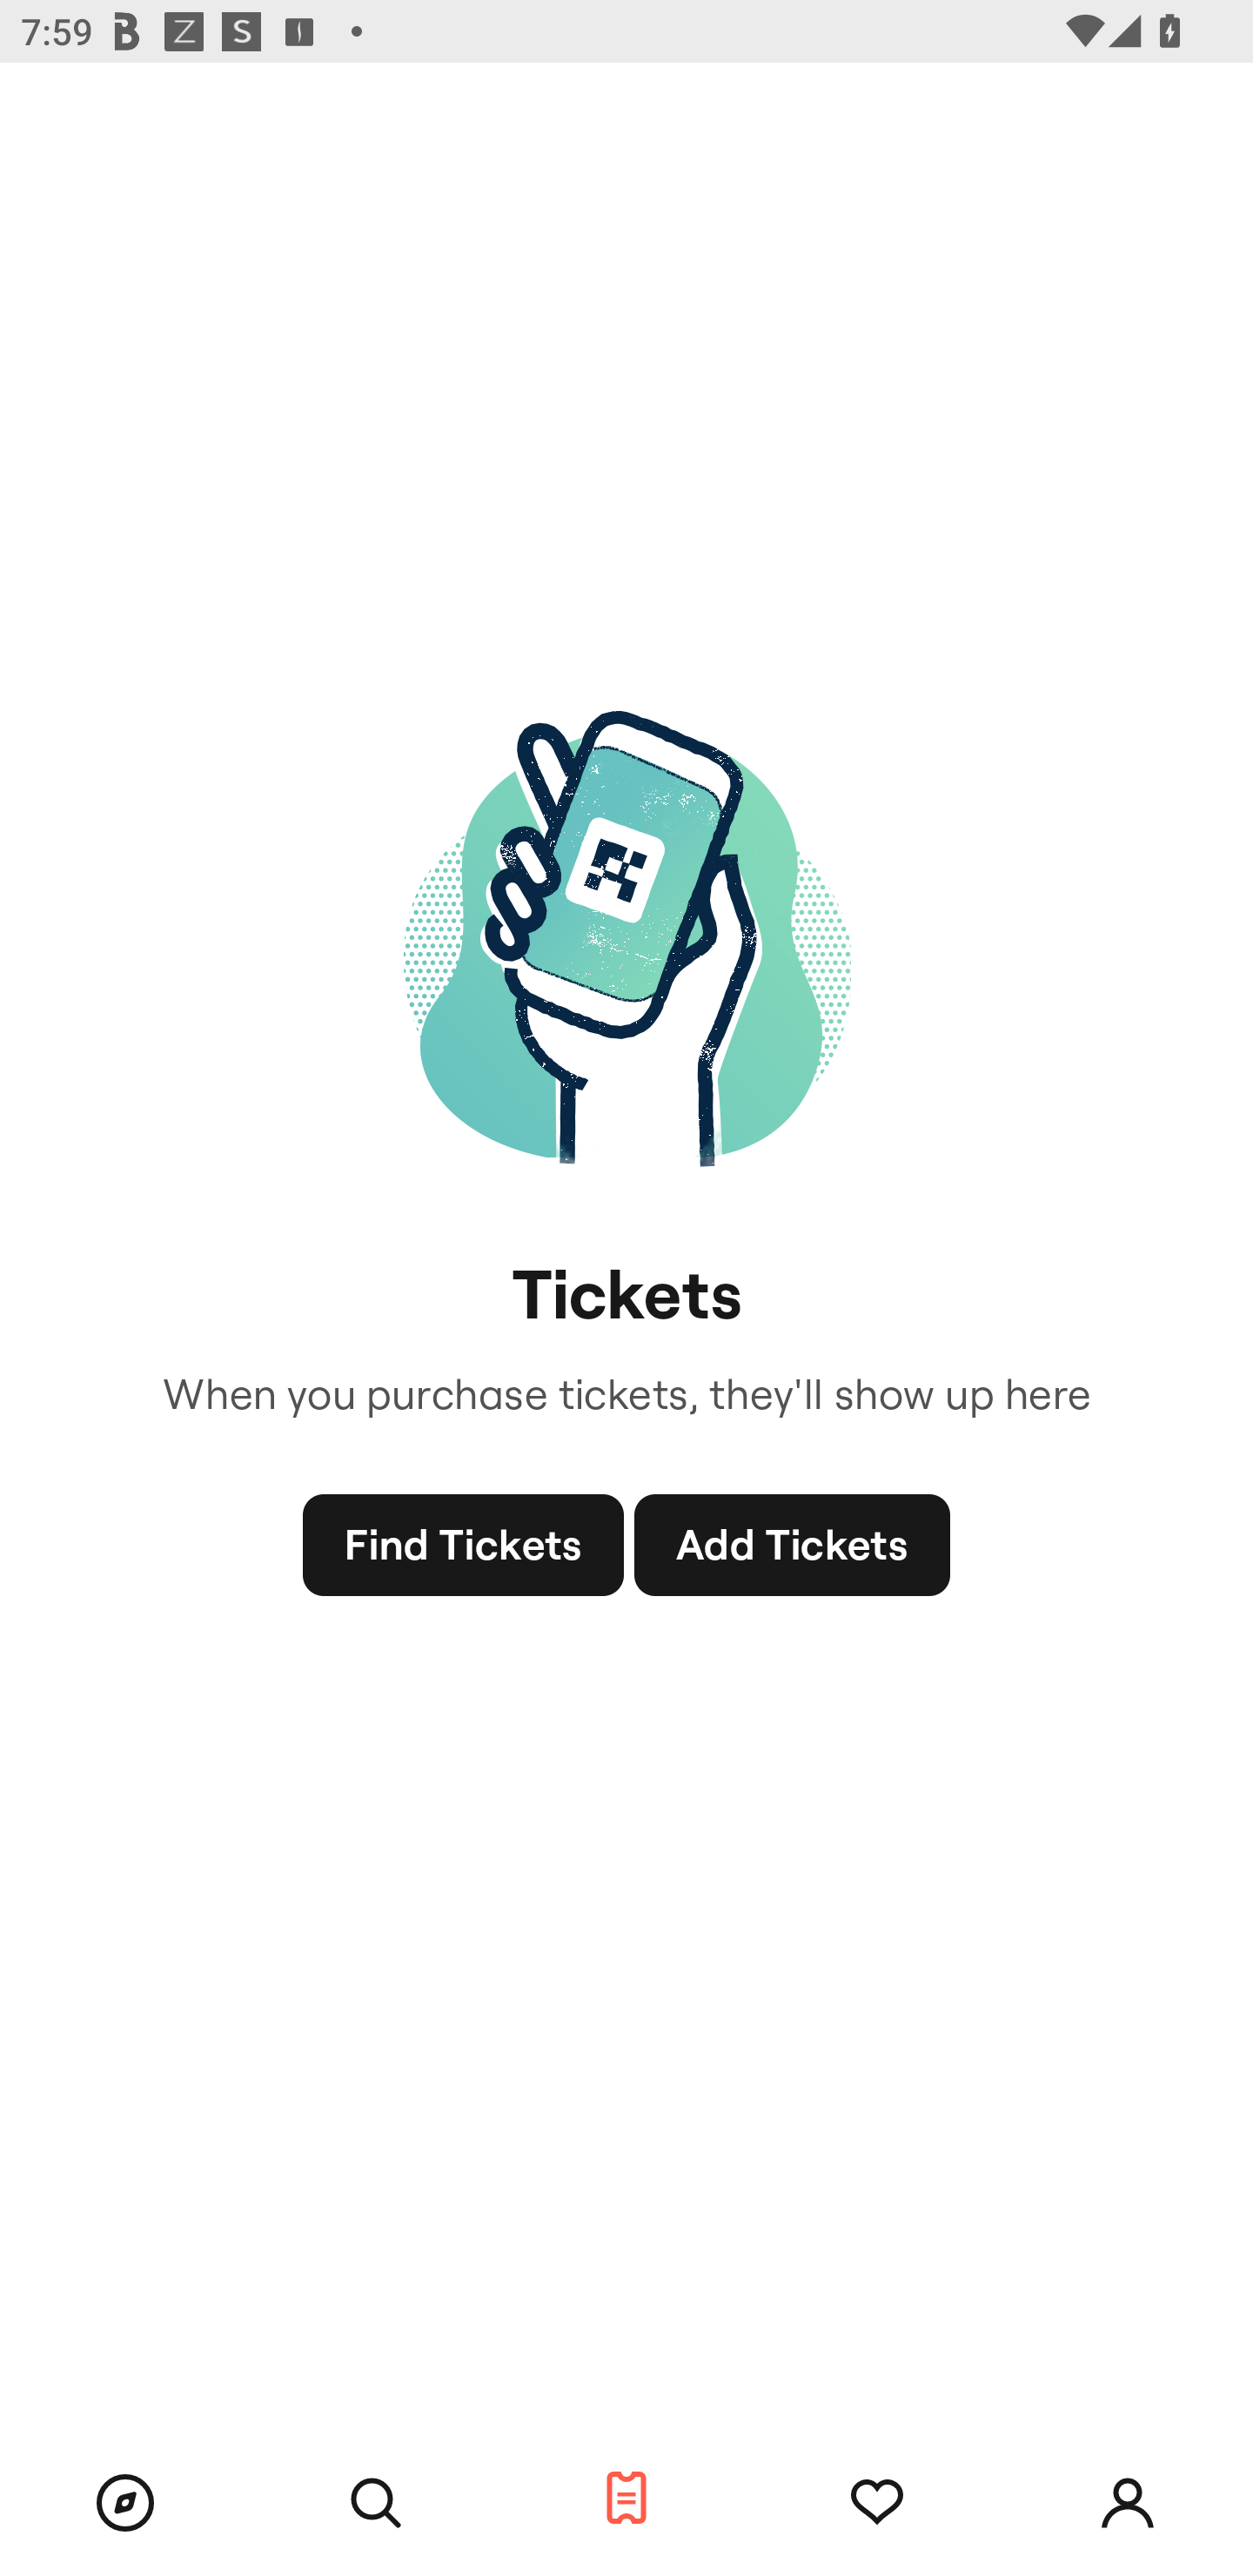 The height and width of the screenshot is (2576, 1253). Describe the element at coordinates (626, 2499) in the screenshot. I see `Tickets` at that location.